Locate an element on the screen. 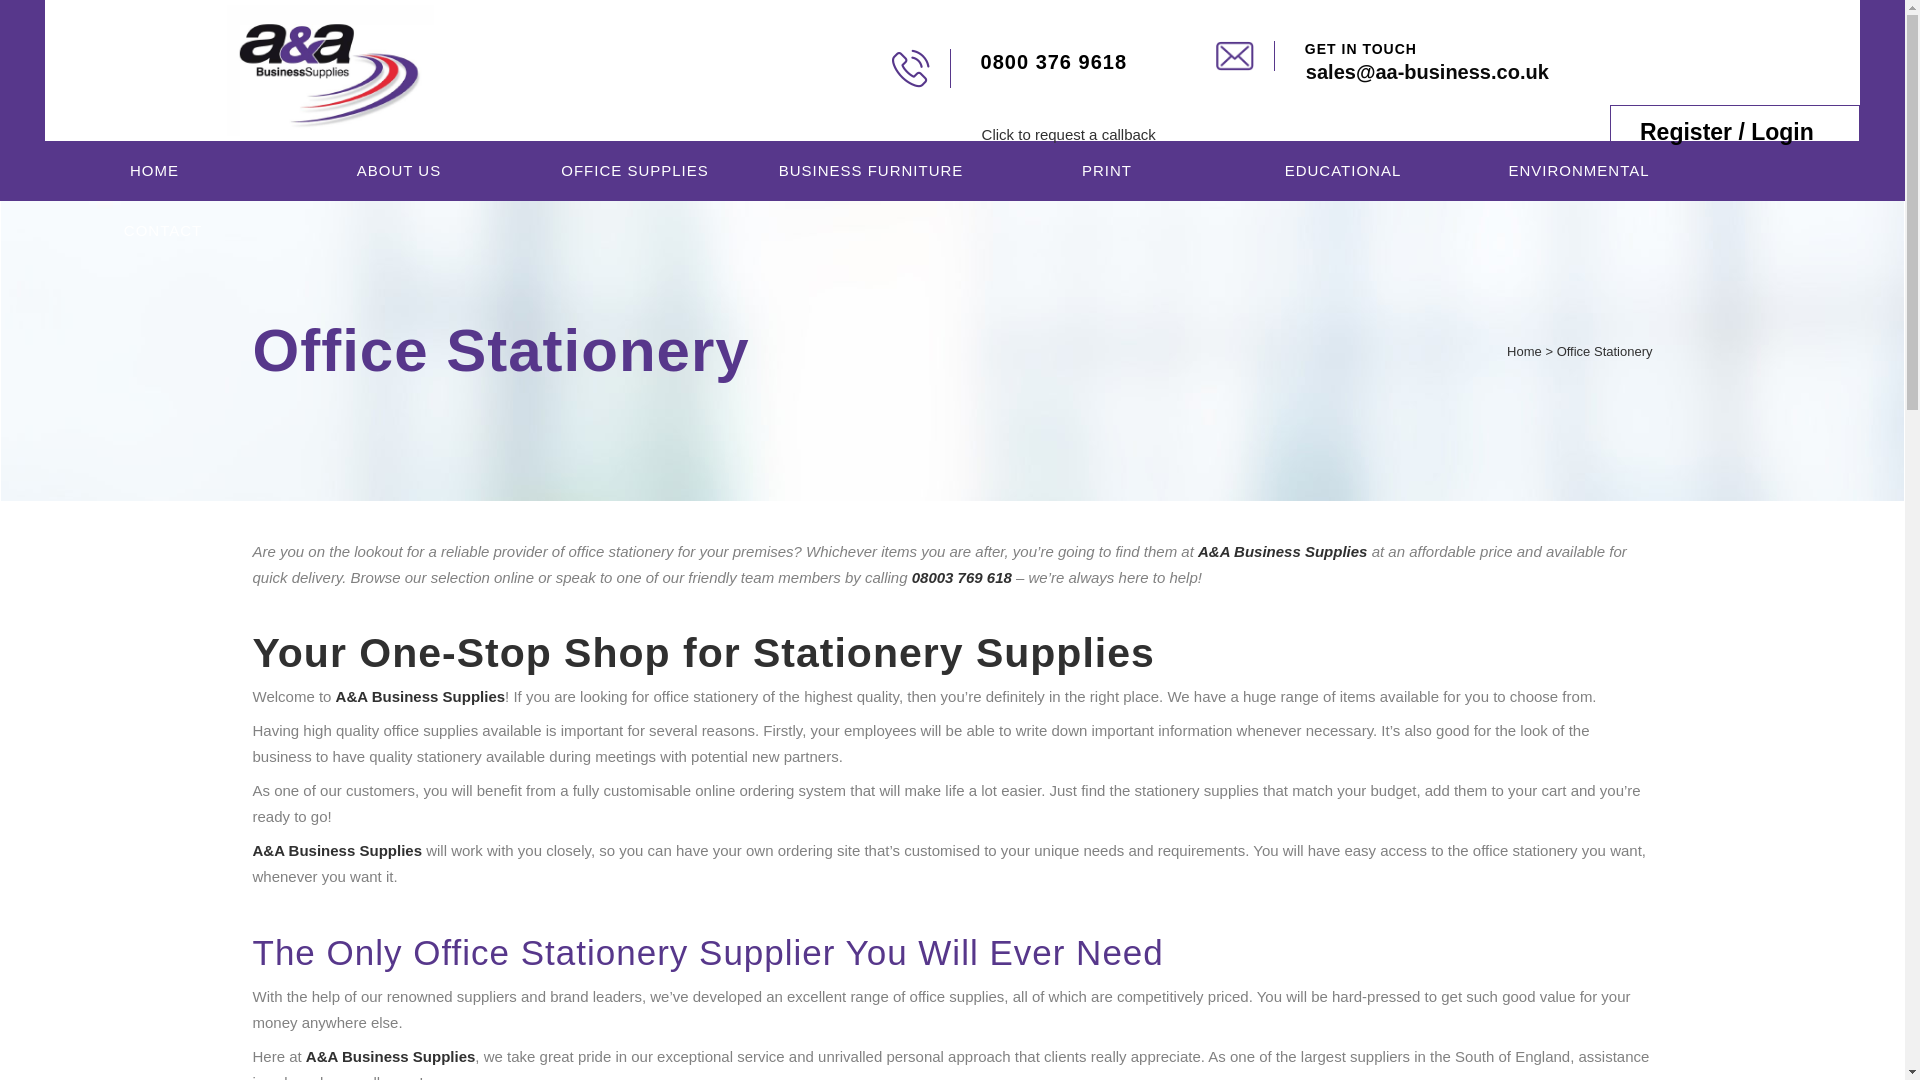 Image resolution: width=1920 pixels, height=1080 pixels. ENVIRONMENTAL is located at coordinates (1578, 170).